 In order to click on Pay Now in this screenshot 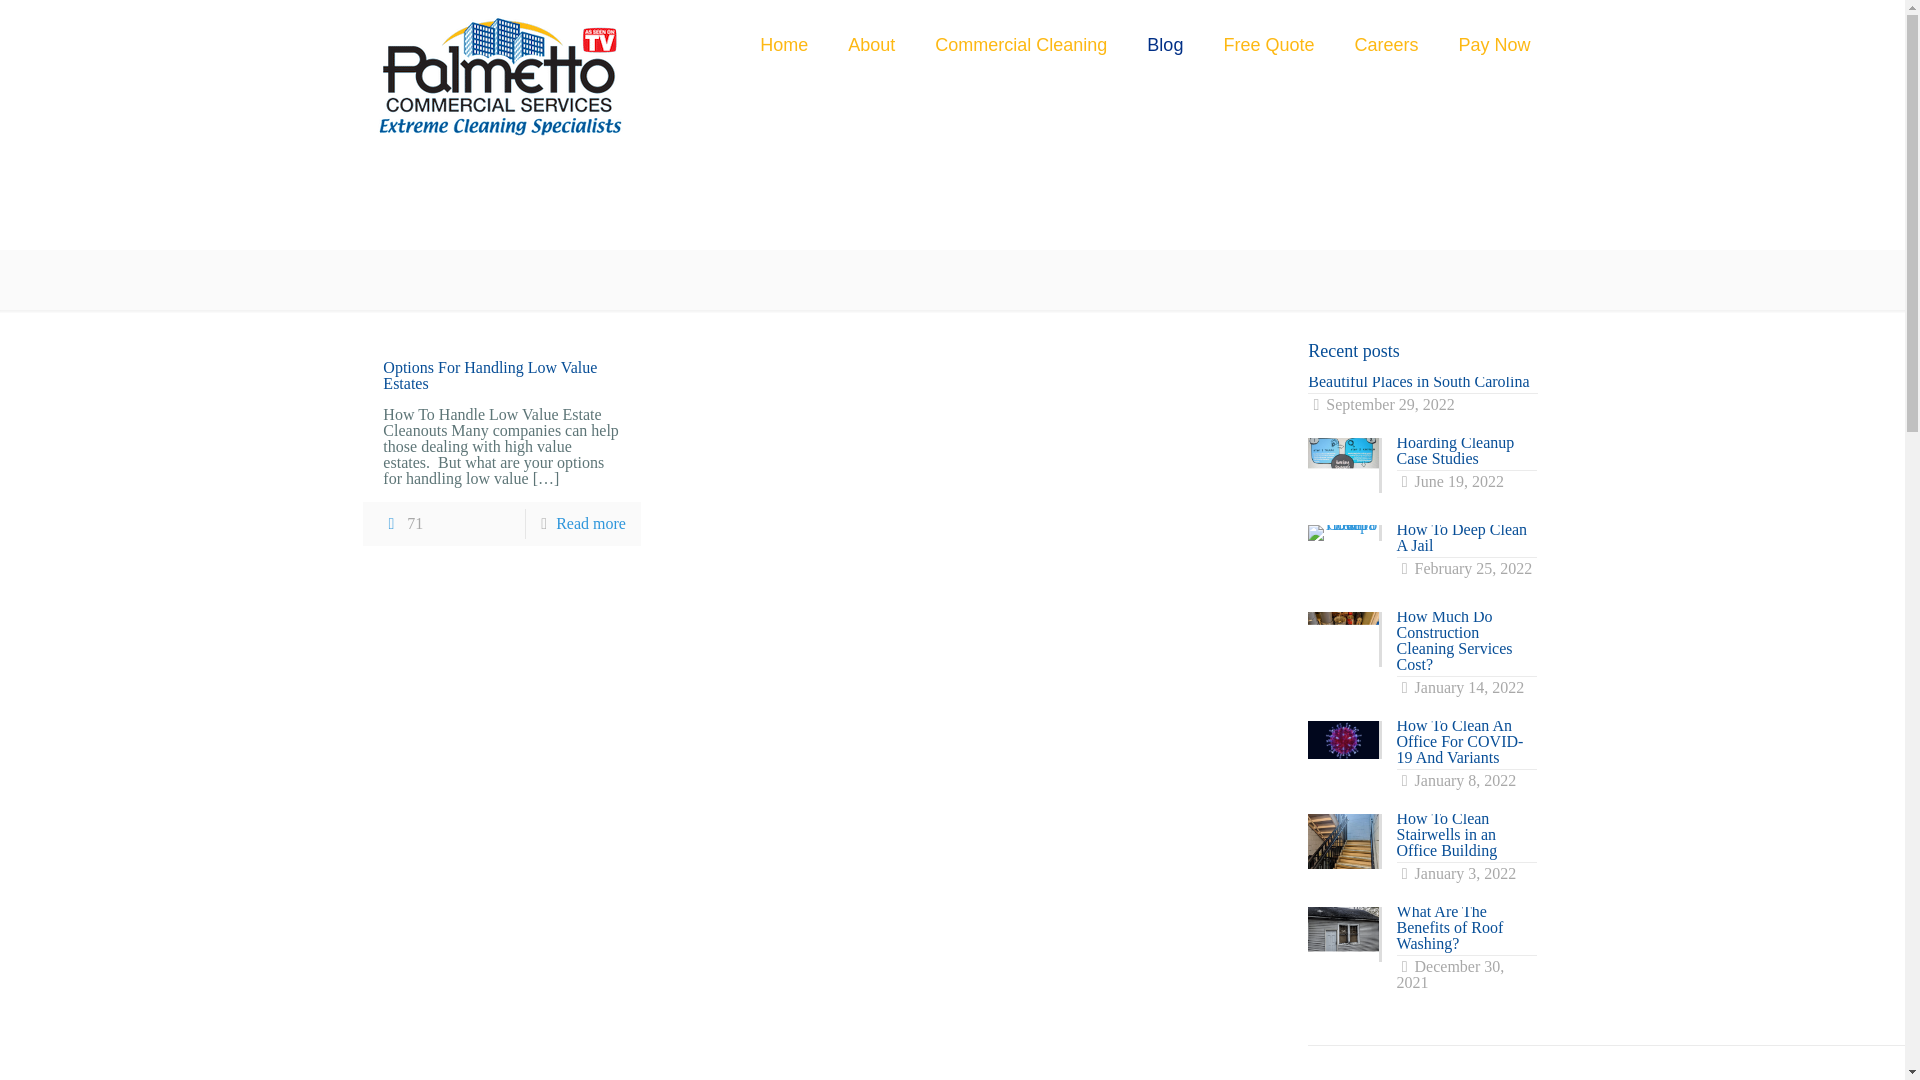, I will do `click(1494, 44)`.